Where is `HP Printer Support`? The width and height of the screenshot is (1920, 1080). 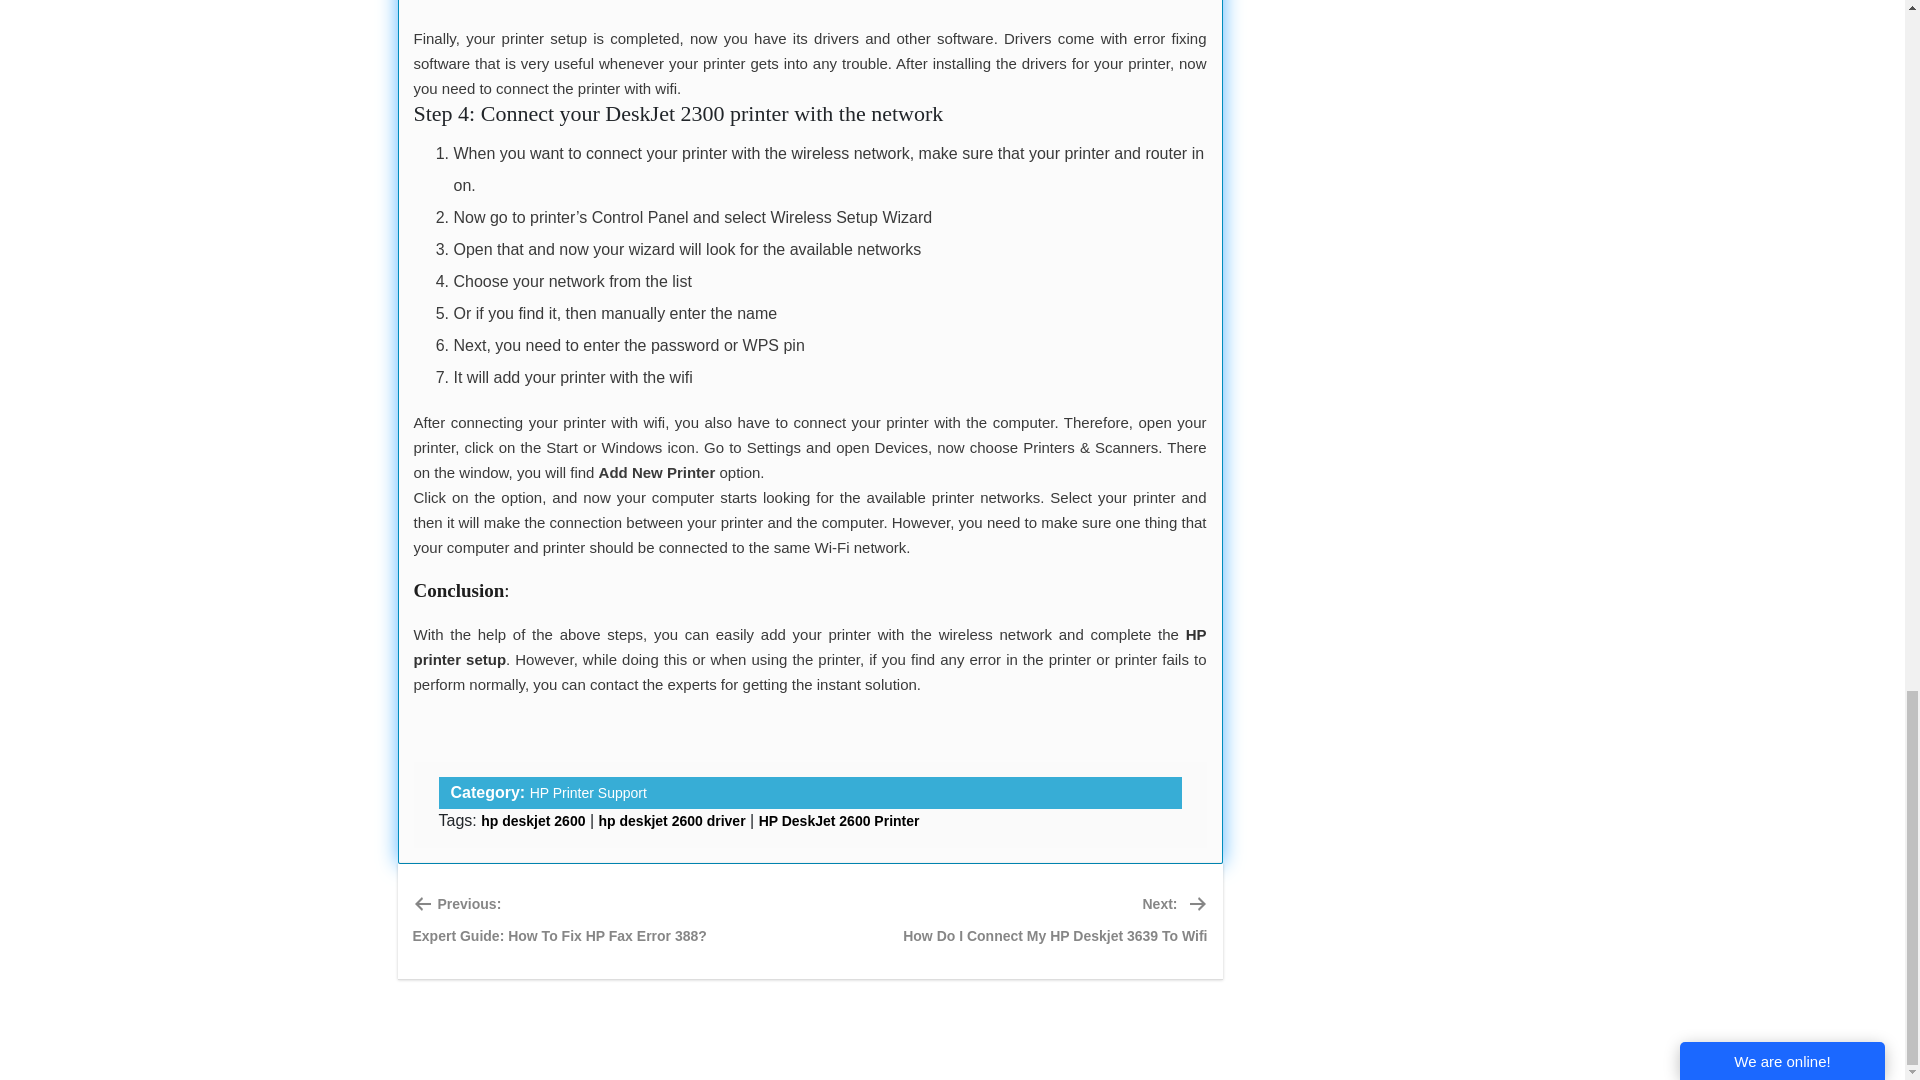
HP Printer Support is located at coordinates (1054, 922).